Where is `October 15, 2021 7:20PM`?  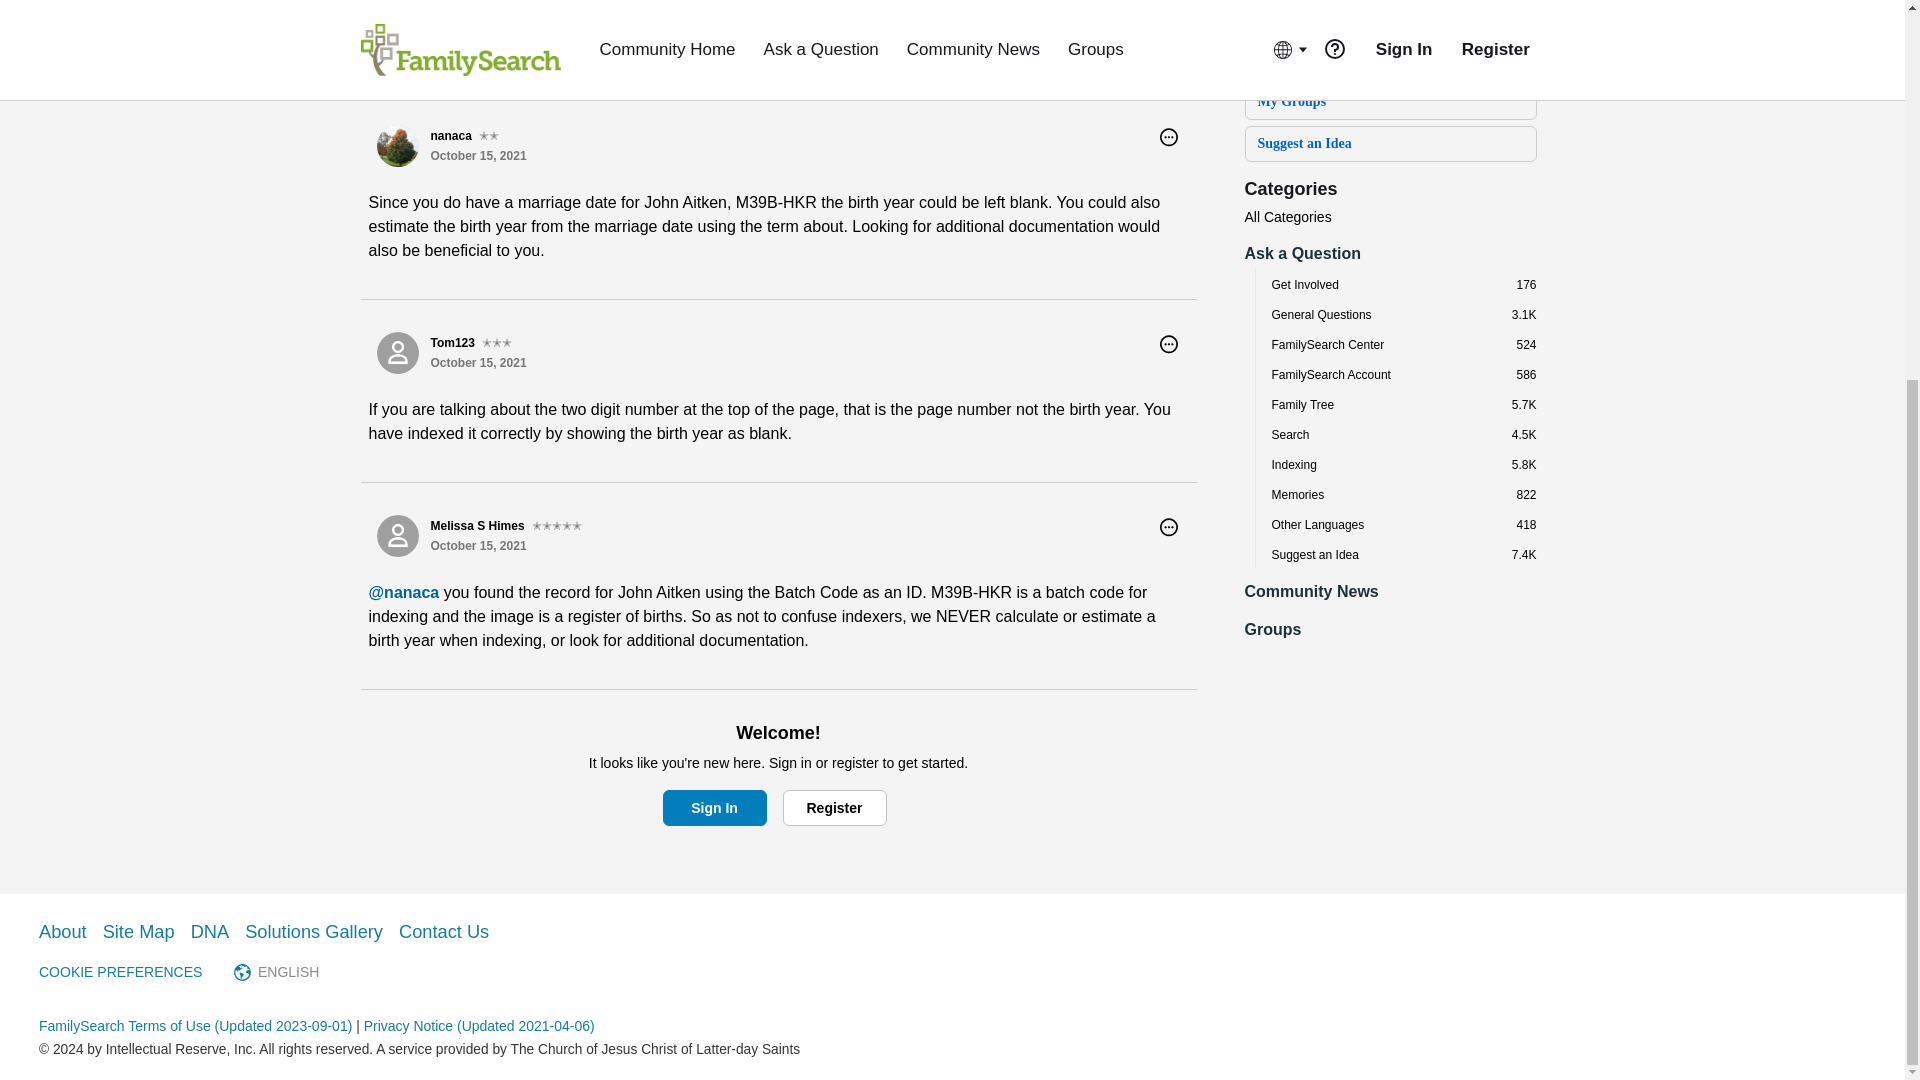
October 15, 2021 7:20PM is located at coordinates (478, 363).